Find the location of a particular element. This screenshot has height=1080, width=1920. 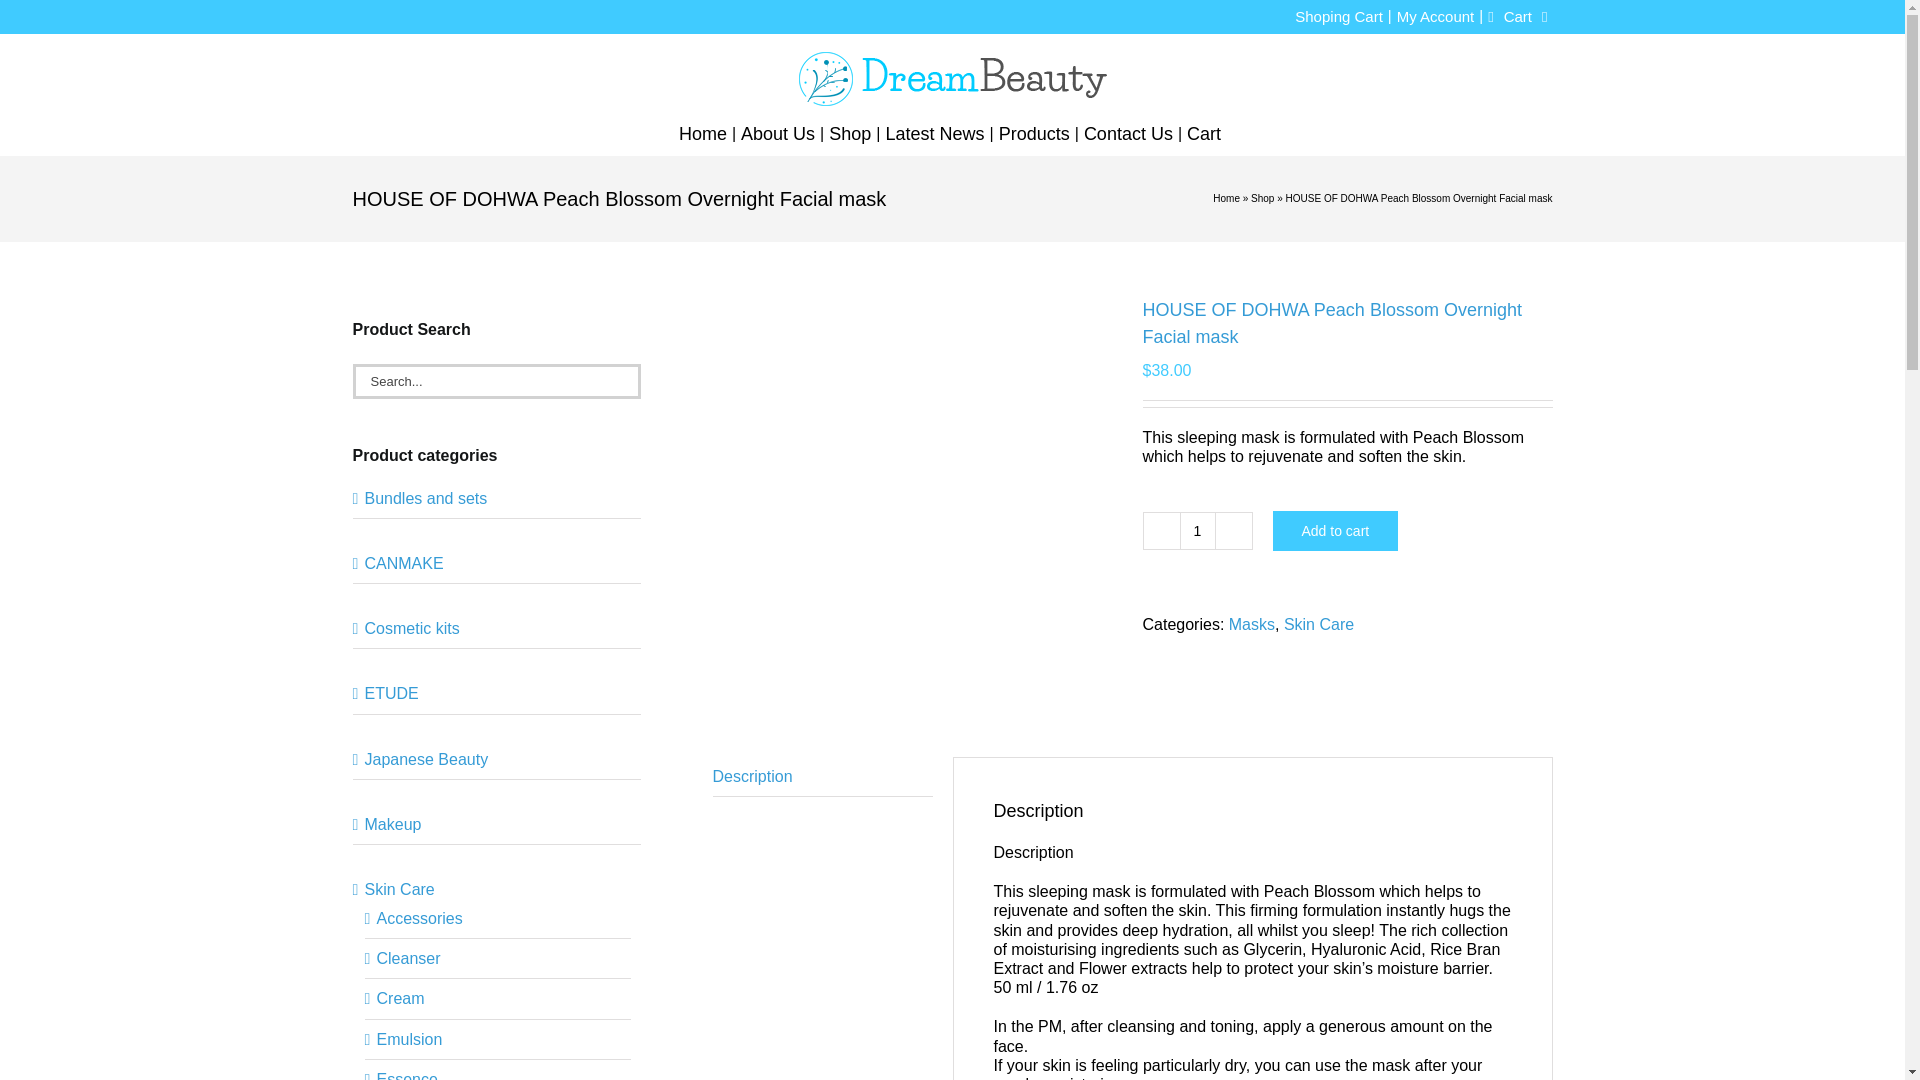

Shop is located at coordinates (1262, 198).